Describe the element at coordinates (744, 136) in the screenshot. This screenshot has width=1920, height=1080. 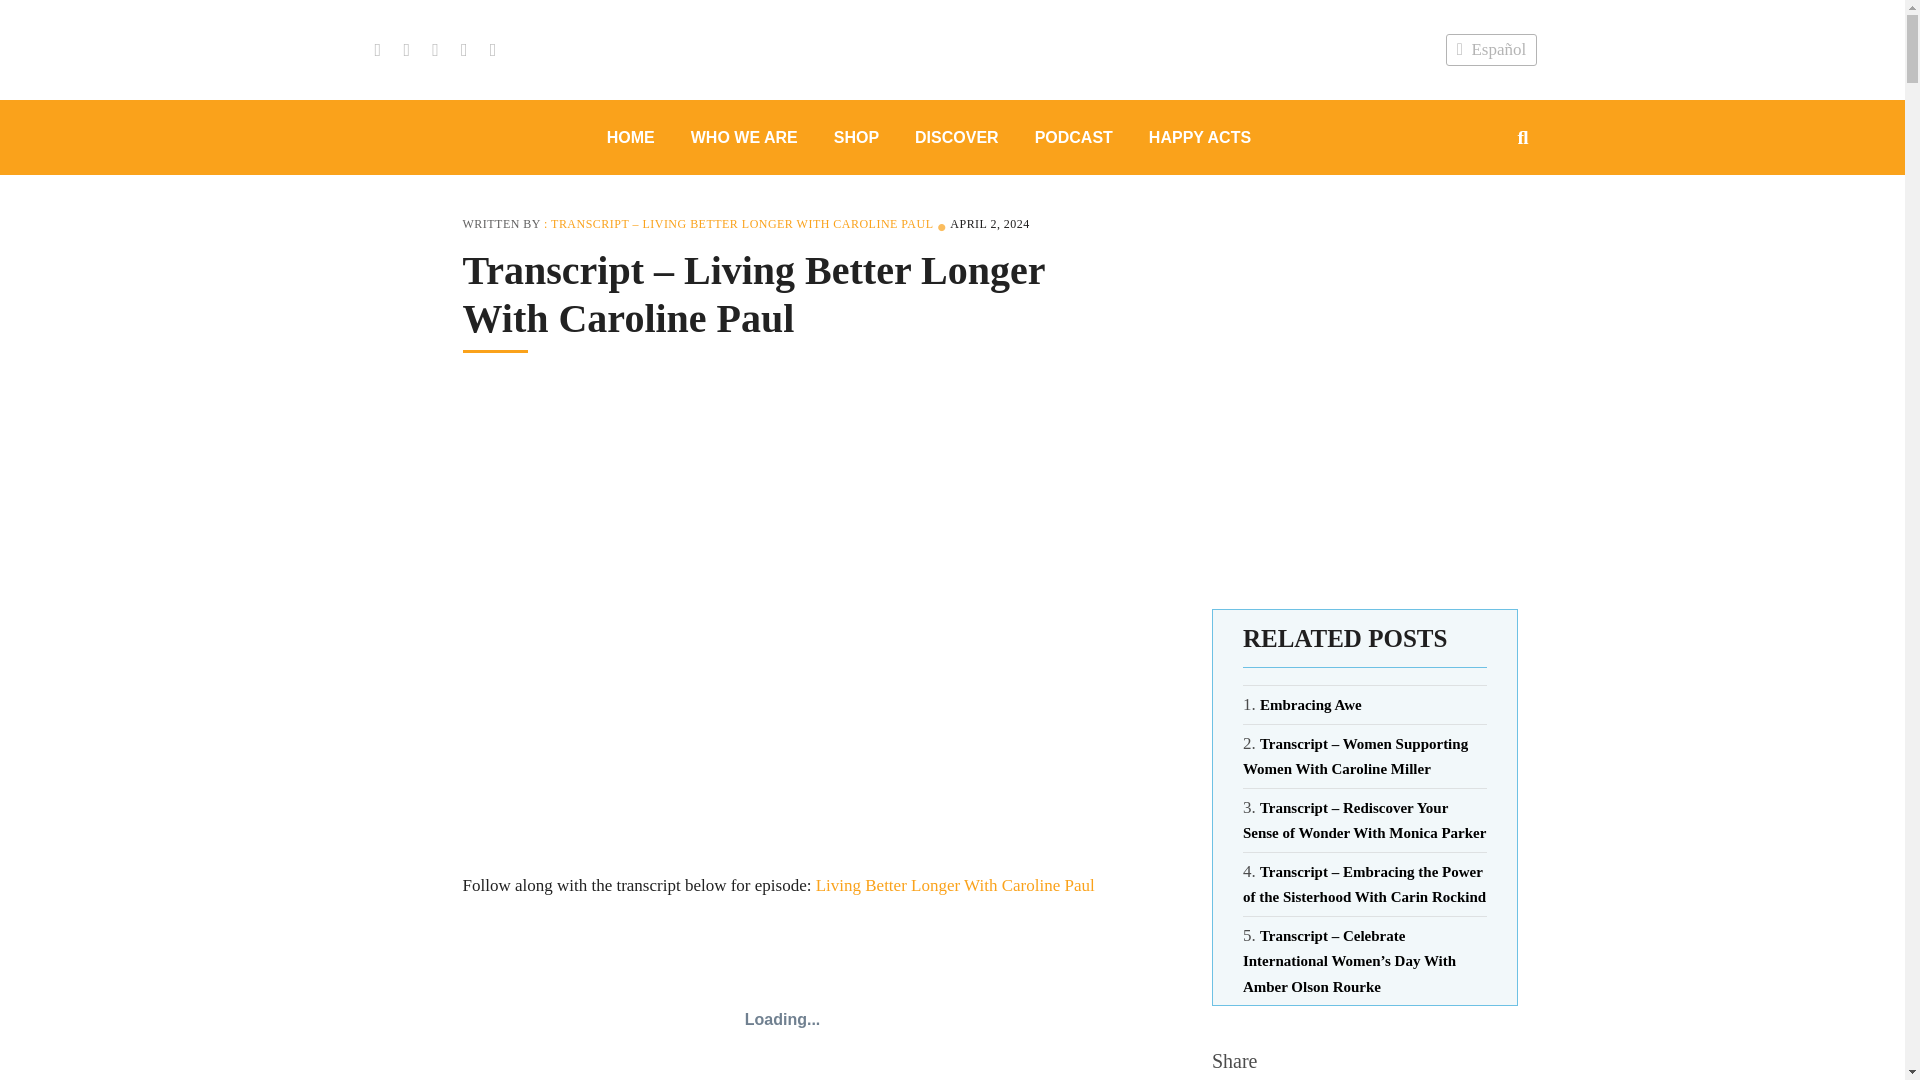
I see `WHO WE ARE` at that location.